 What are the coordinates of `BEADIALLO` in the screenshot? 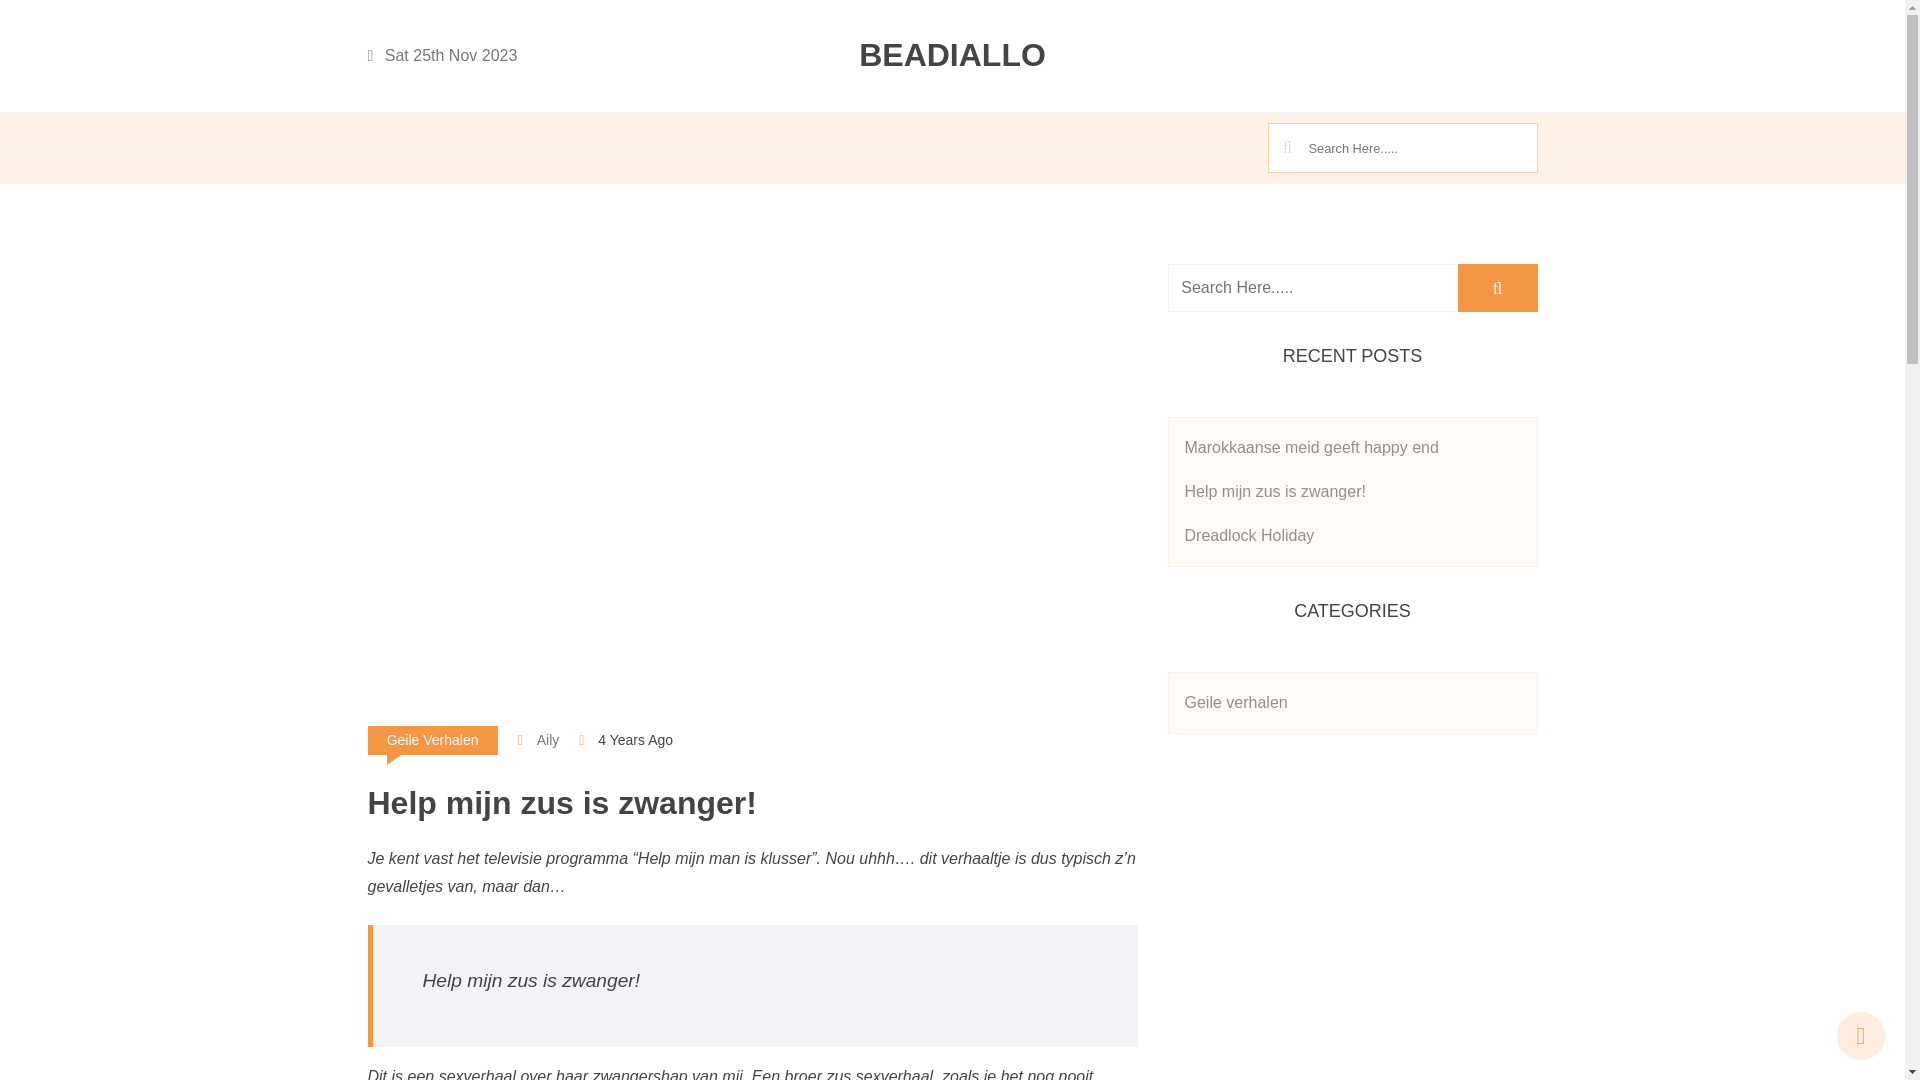 It's located at (953, 56).